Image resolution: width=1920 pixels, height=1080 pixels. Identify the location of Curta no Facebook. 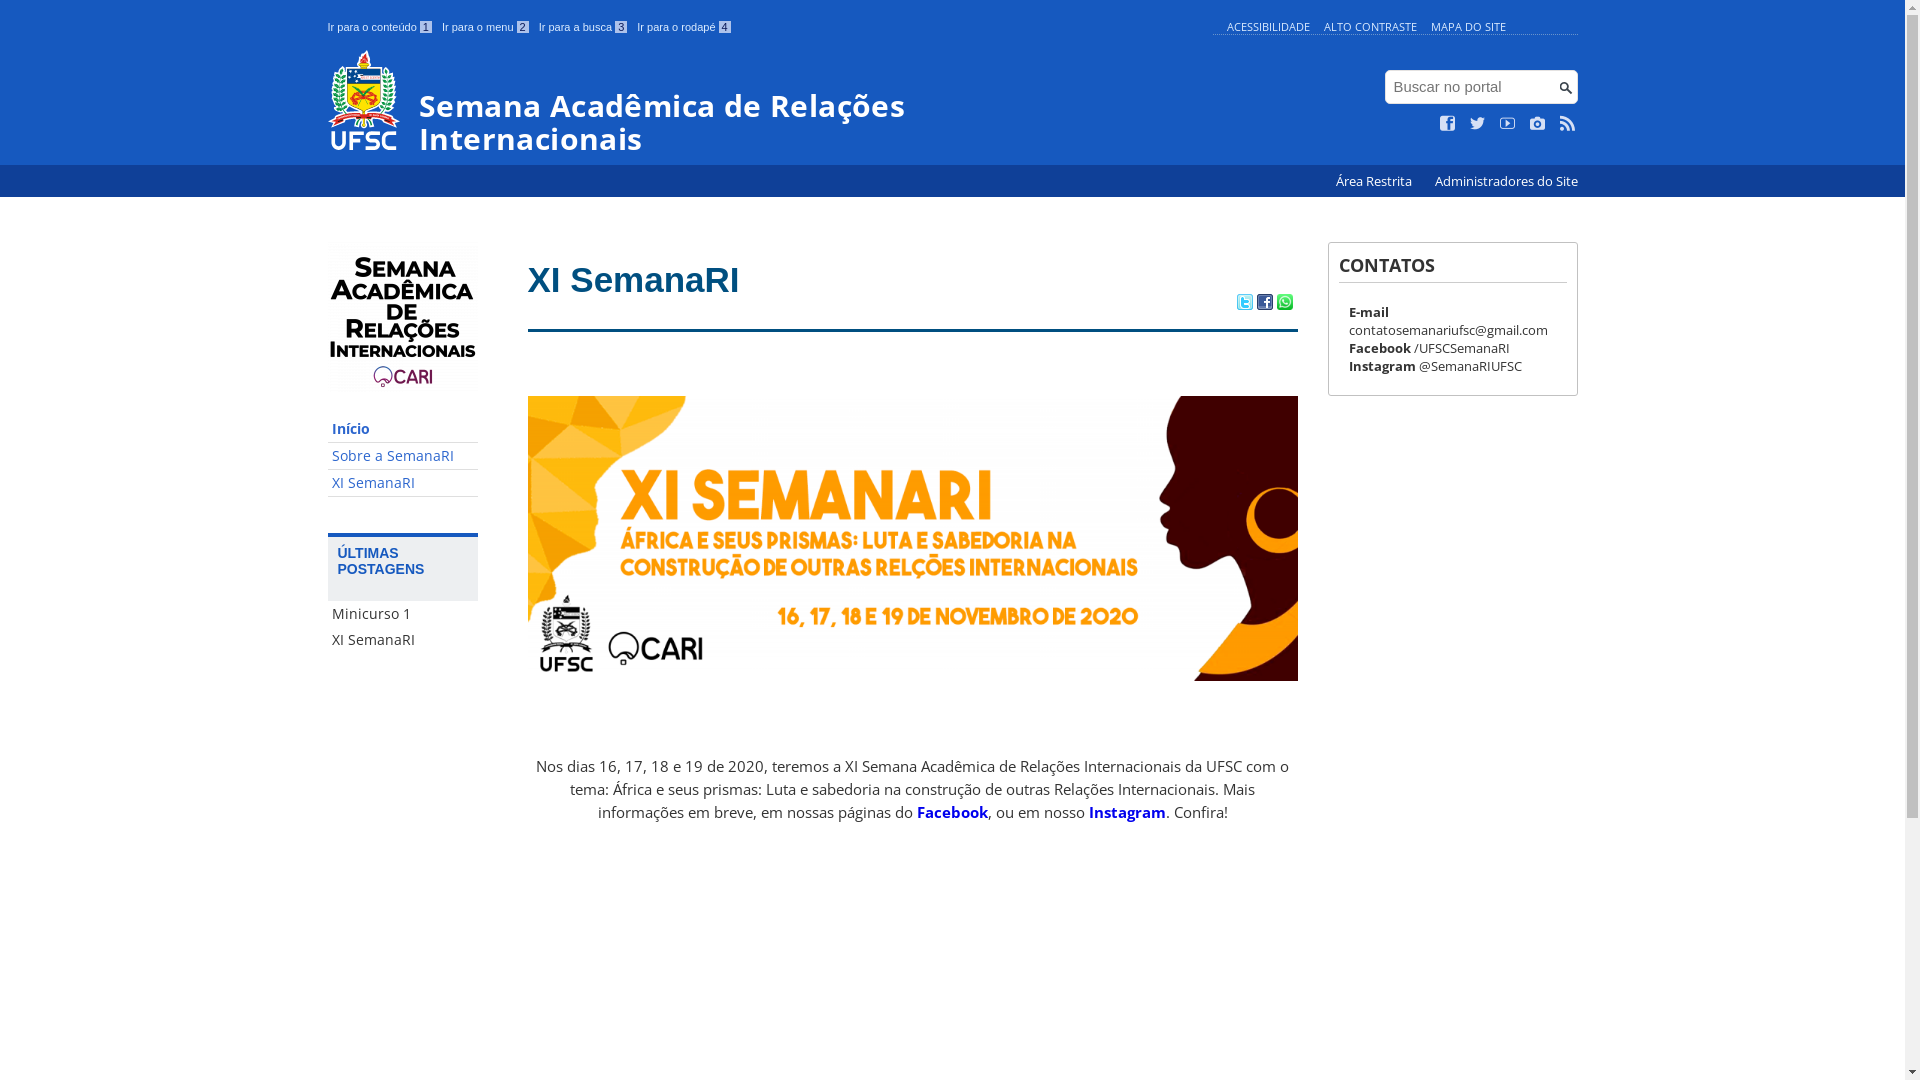
(1448, 124).